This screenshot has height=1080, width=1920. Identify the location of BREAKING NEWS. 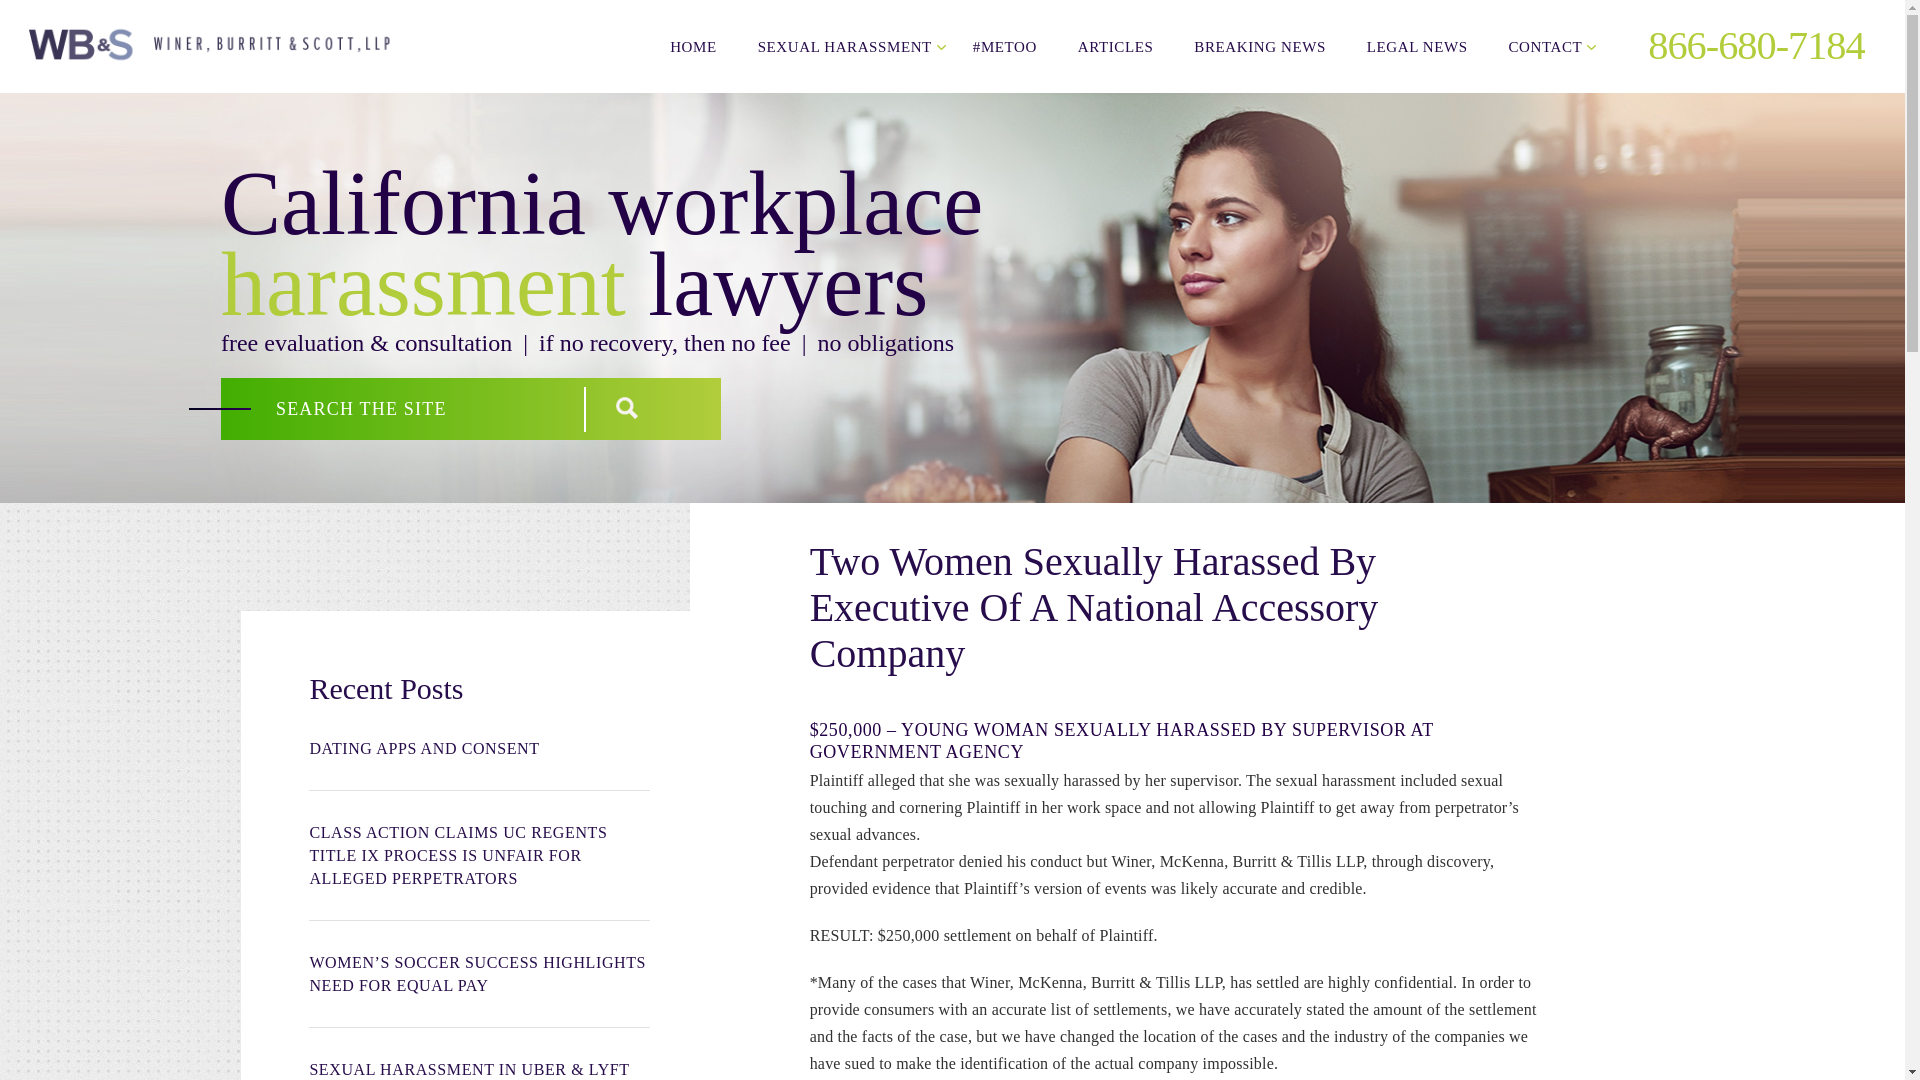
(1260, 46).